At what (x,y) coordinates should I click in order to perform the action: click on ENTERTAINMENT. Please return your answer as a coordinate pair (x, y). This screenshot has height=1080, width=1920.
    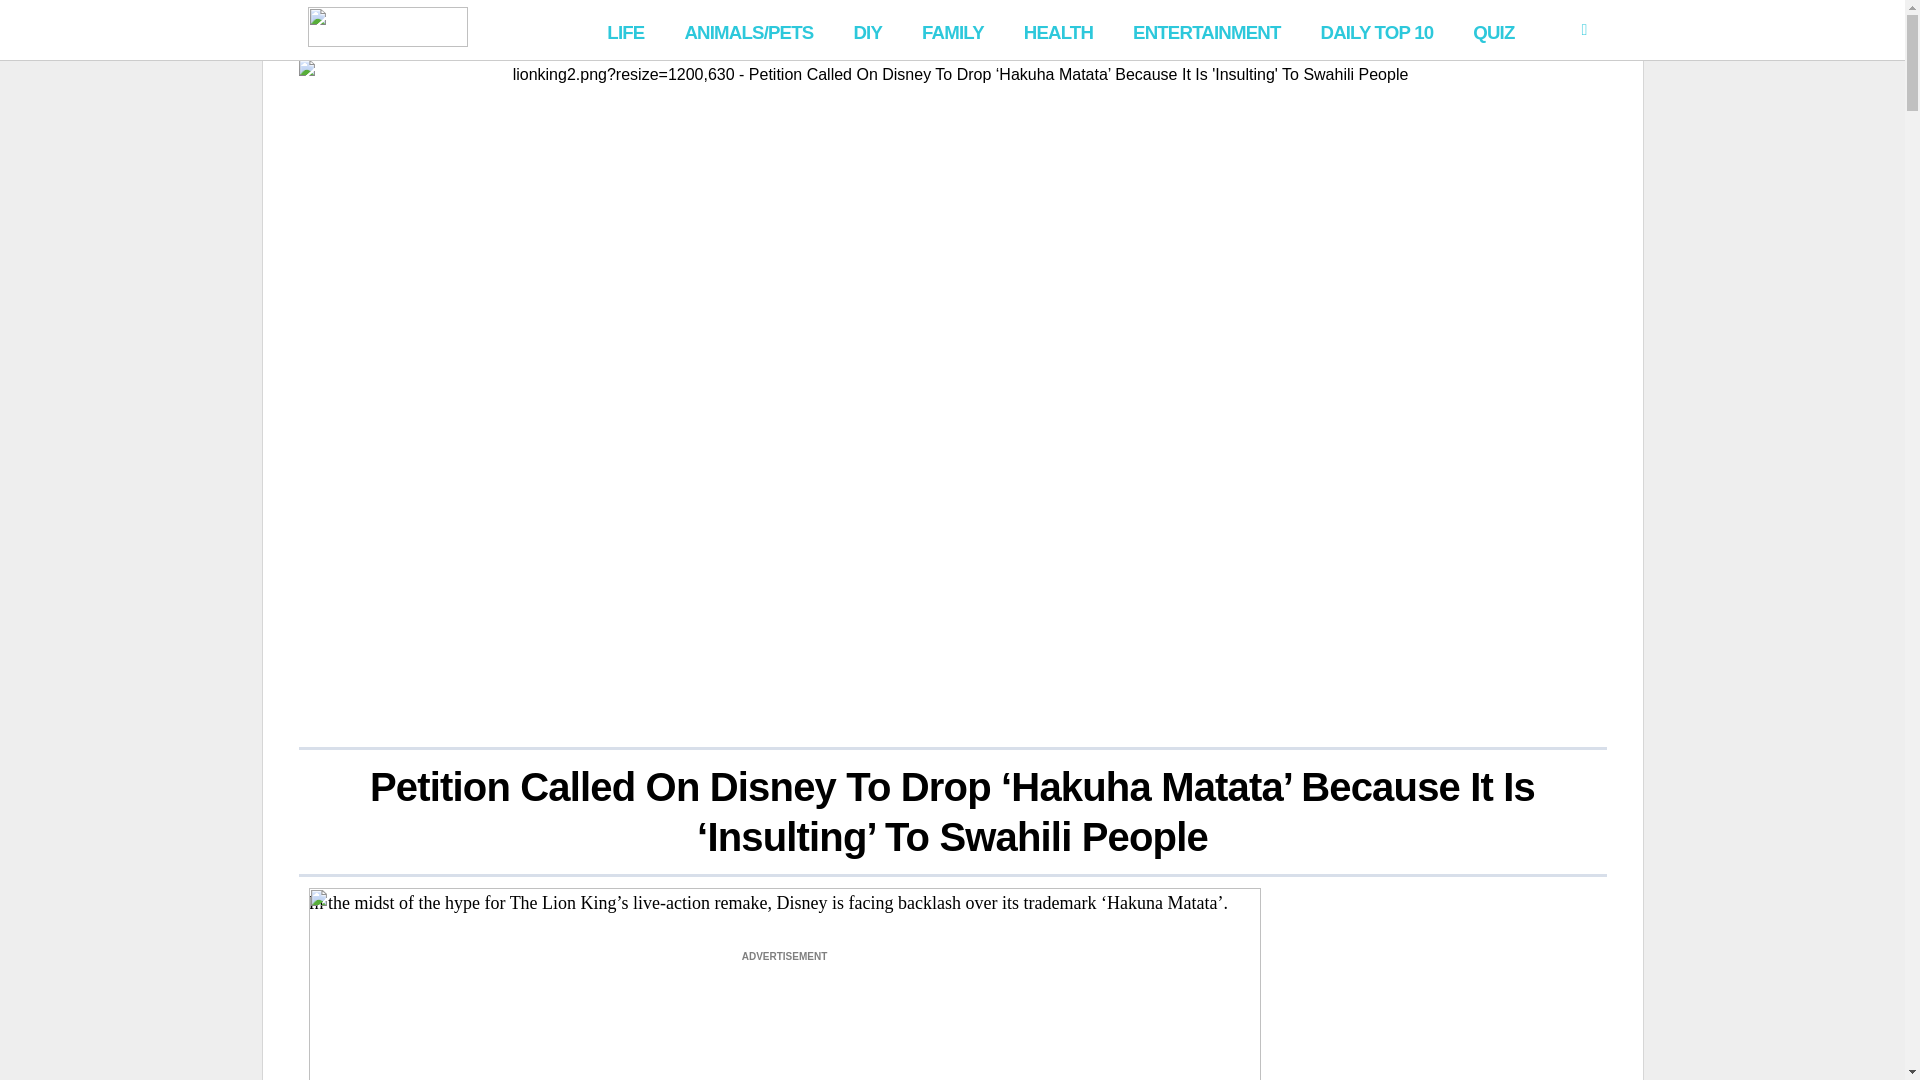
    Looking at the image, I should click on (1206, 30).